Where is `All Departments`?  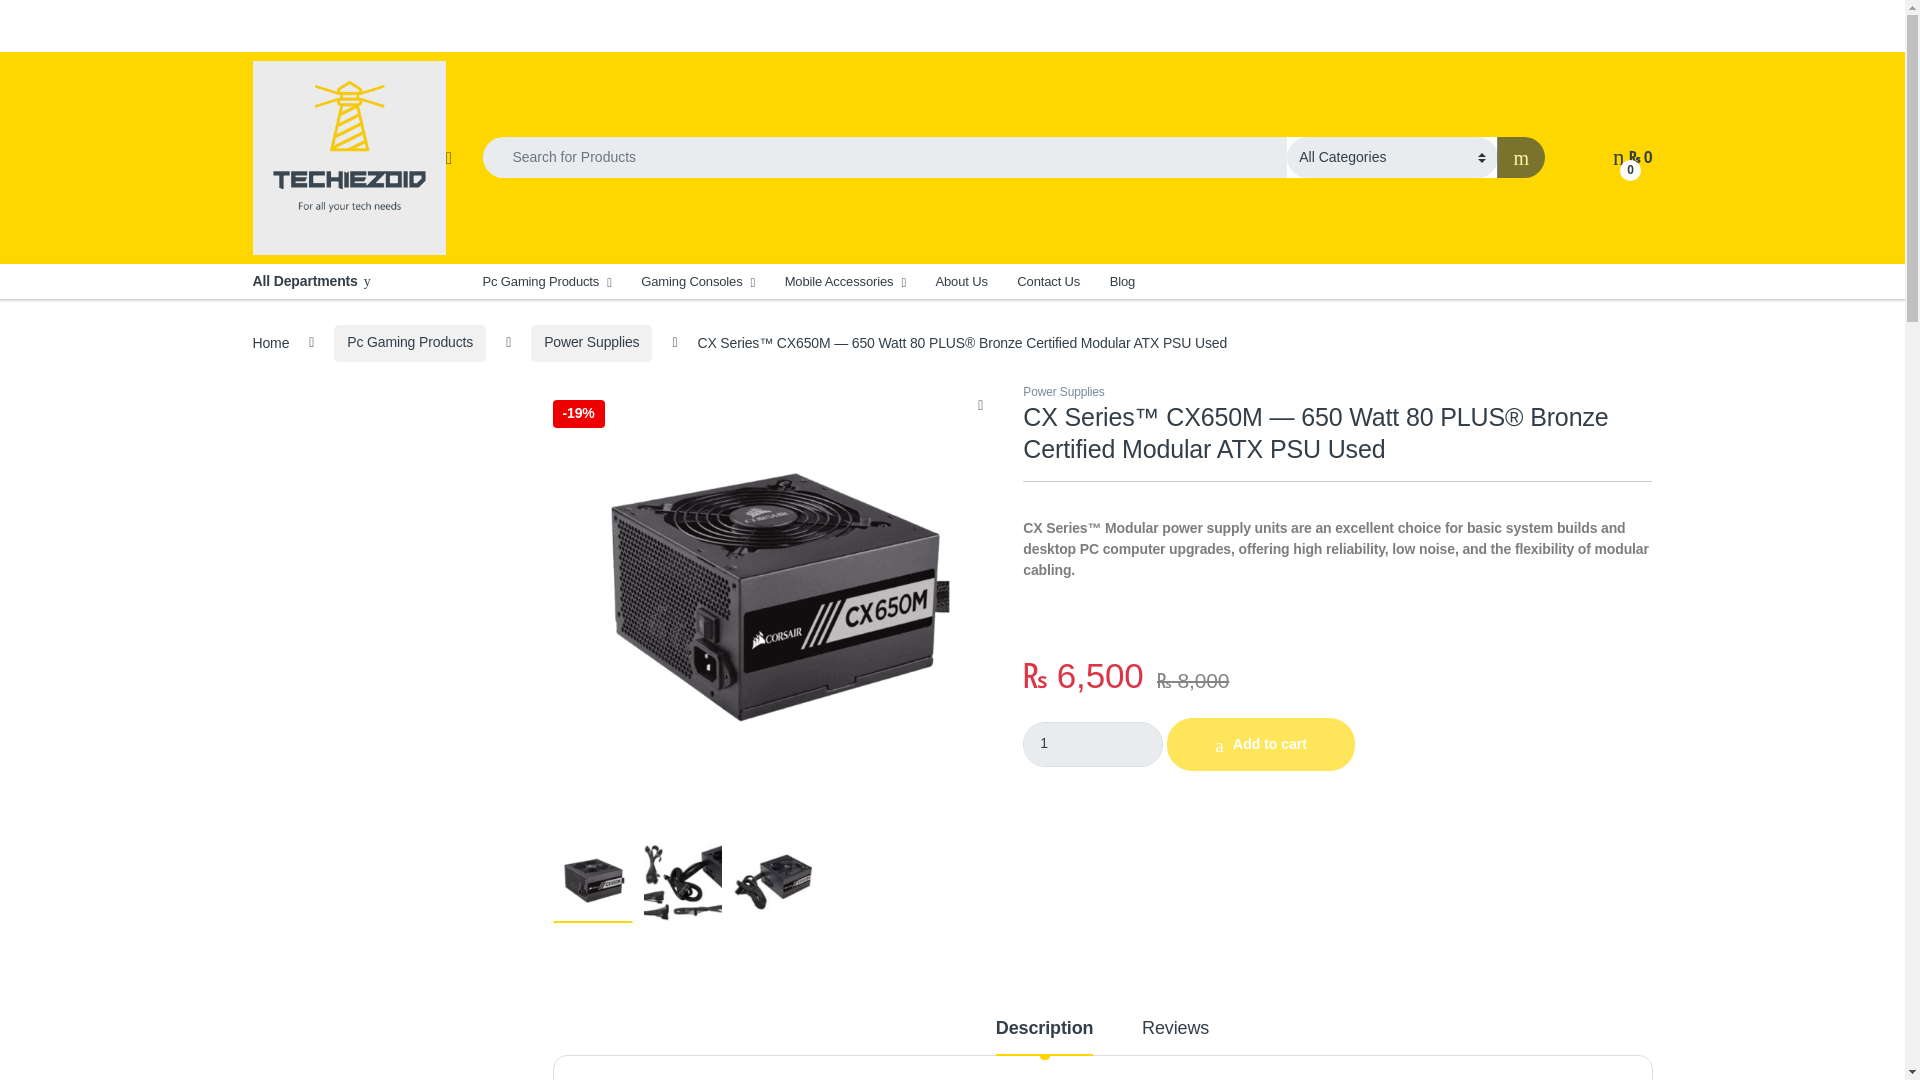 All Departments is located at coordinates (351, 281).